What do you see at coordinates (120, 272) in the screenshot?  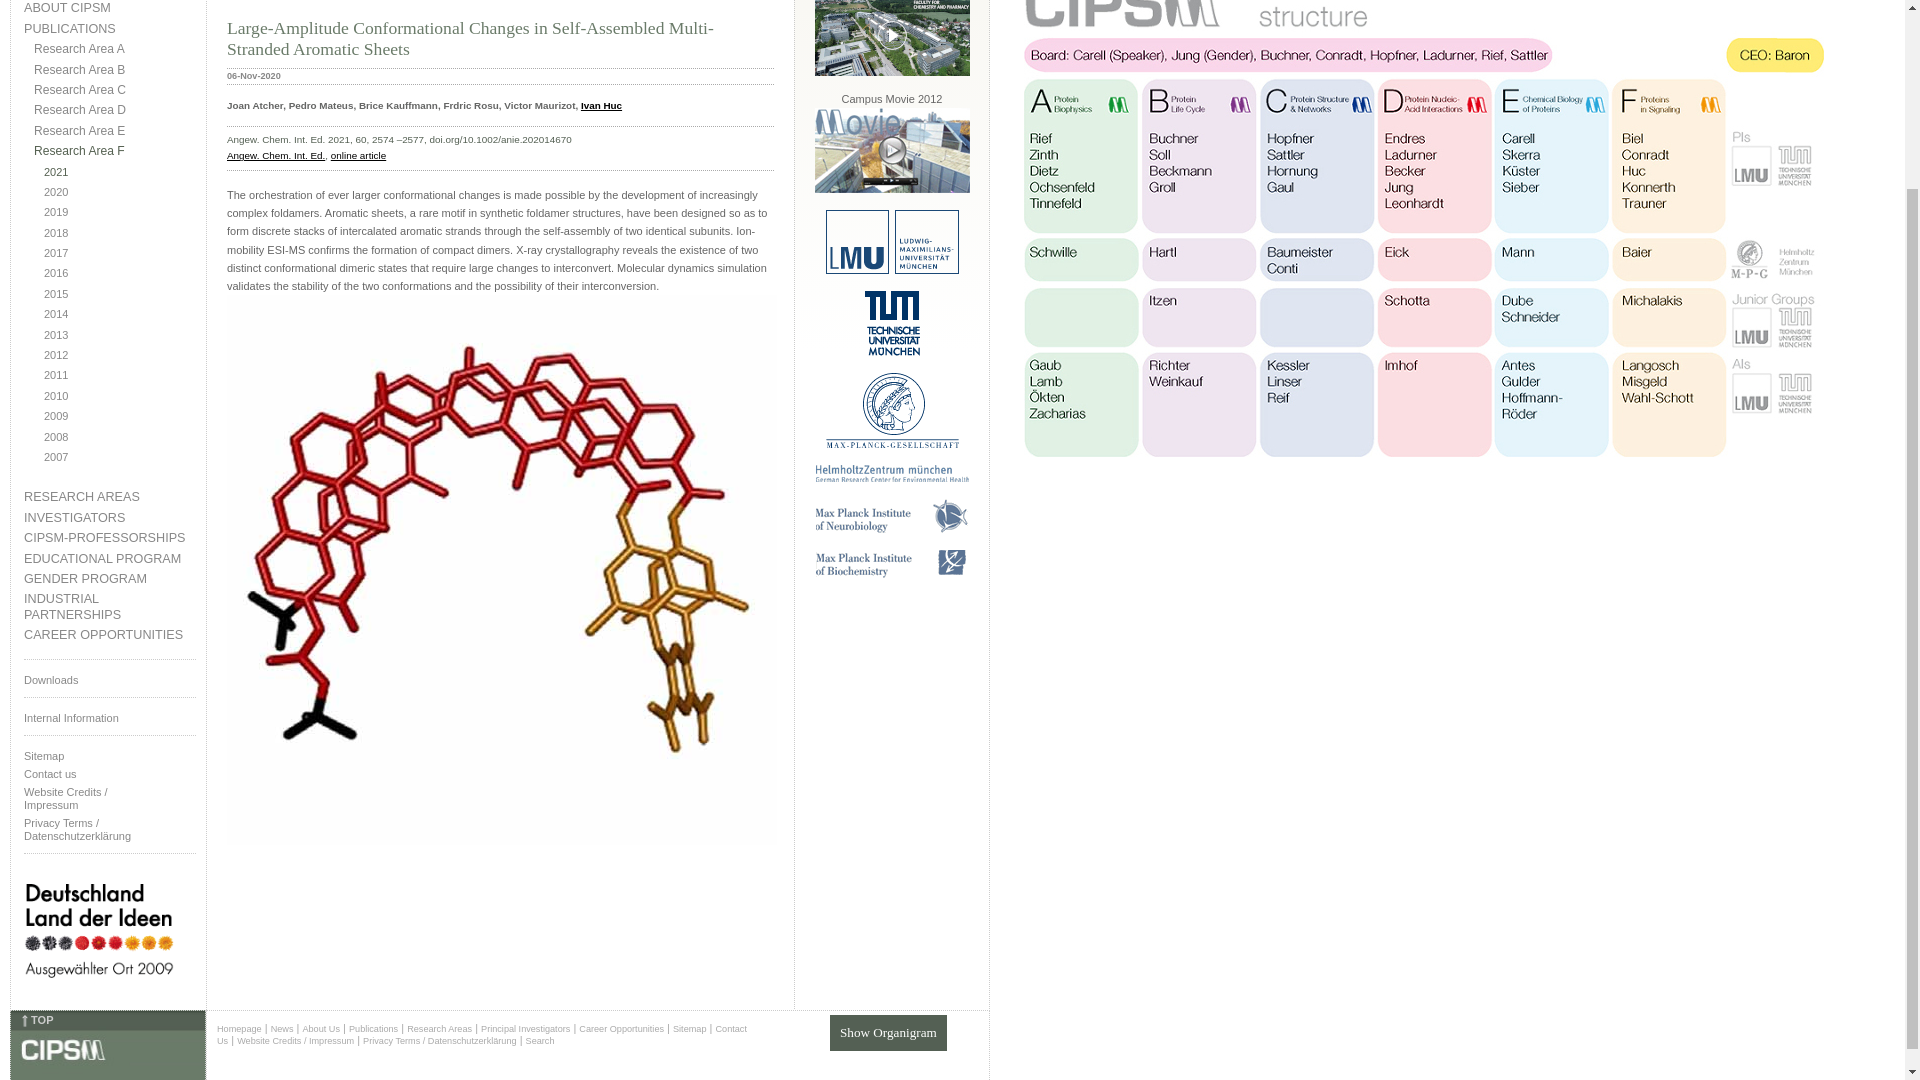 I see `2016` at bounding box center [120, 272].